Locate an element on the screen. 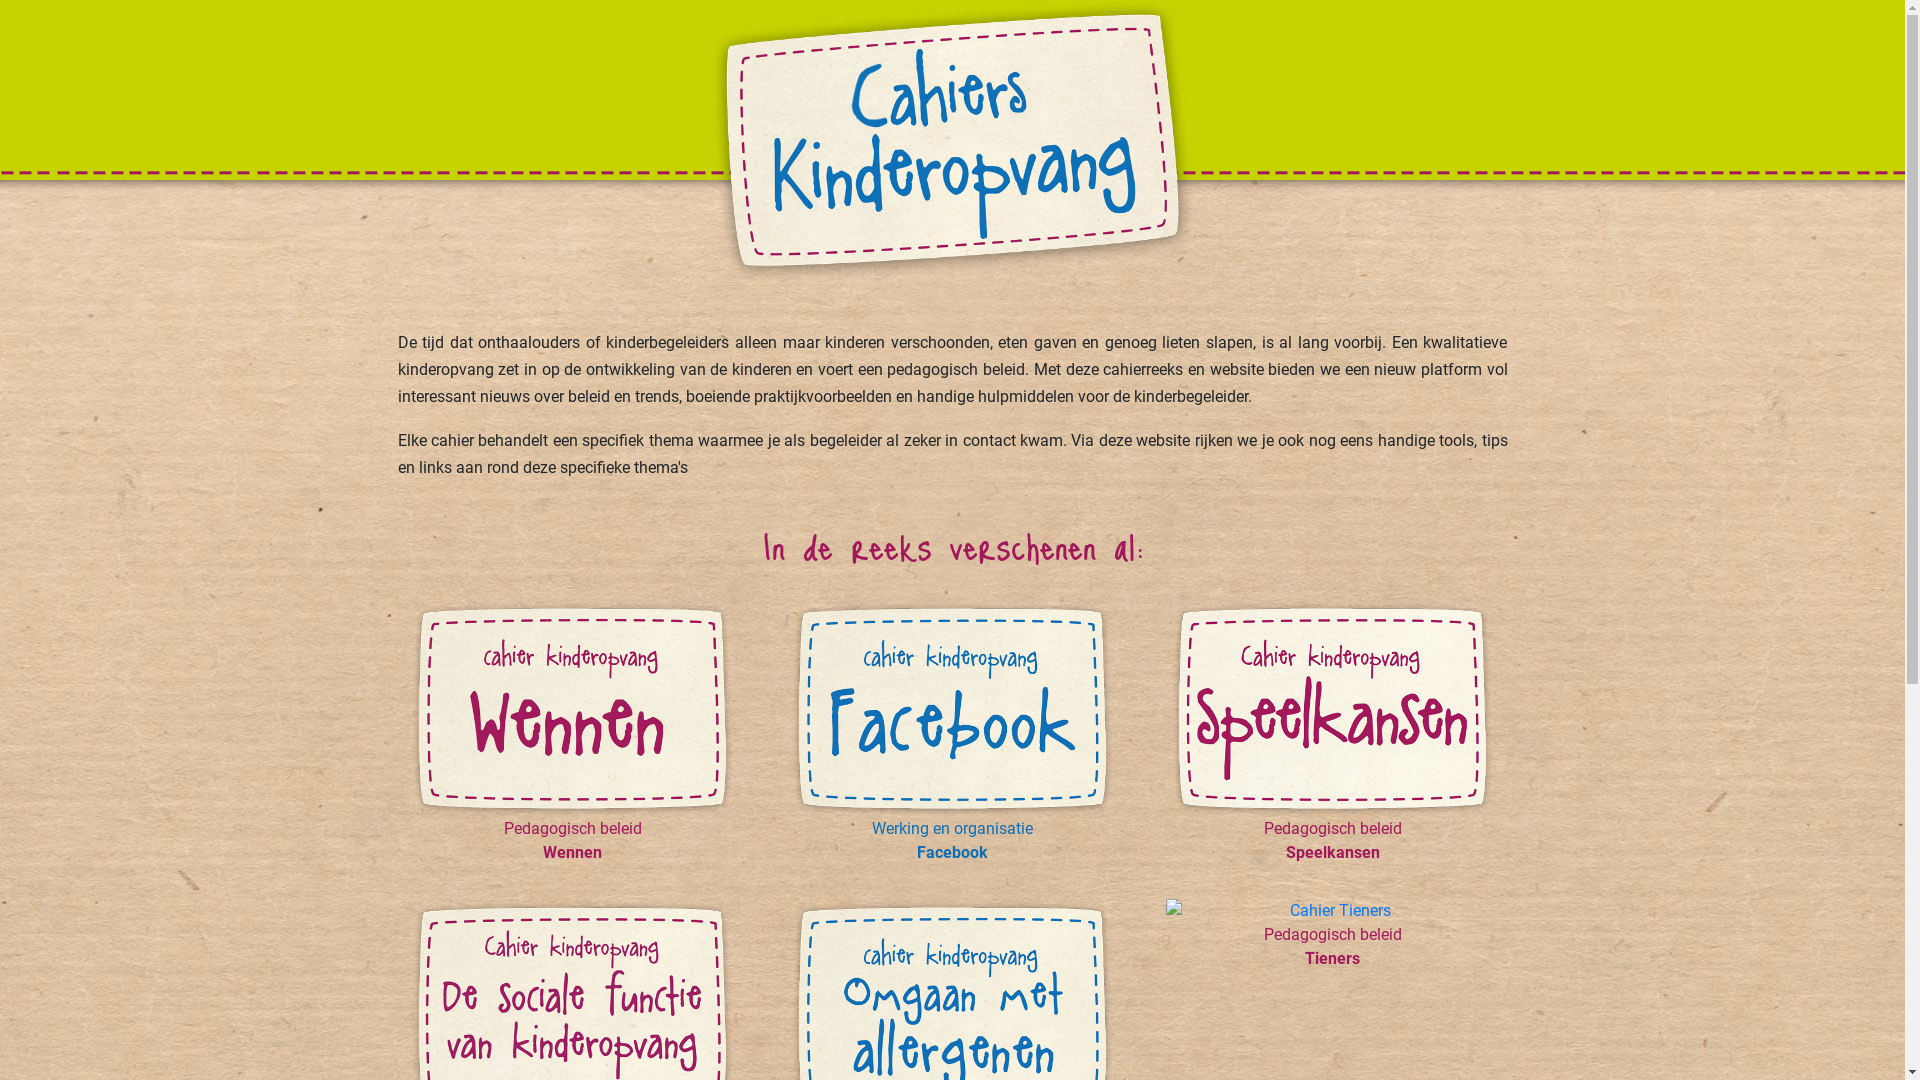 This screenshot has width=1920, height=1080. Cahier Tieners is located at coordinates (1332, 911).